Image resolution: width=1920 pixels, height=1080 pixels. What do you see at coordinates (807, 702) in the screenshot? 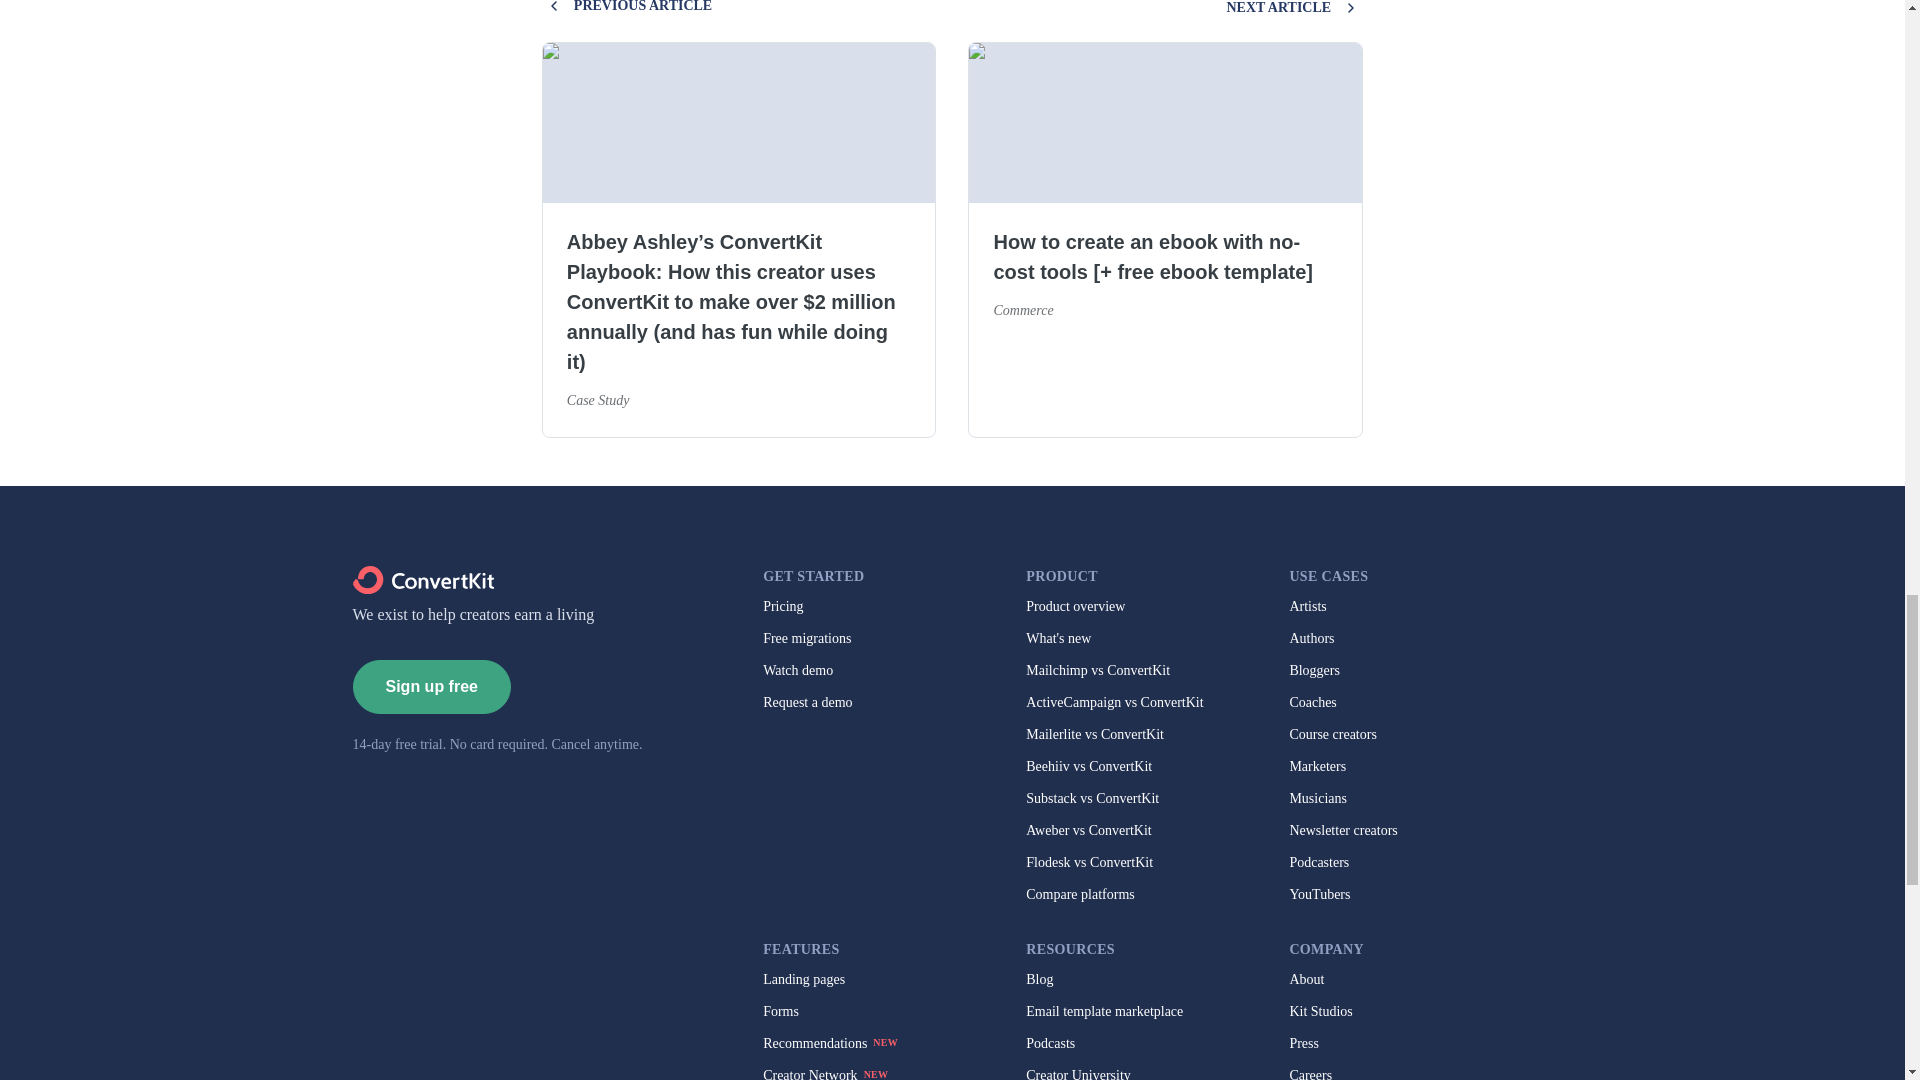
I see `Request a demo` at bounding box center [807, 702].